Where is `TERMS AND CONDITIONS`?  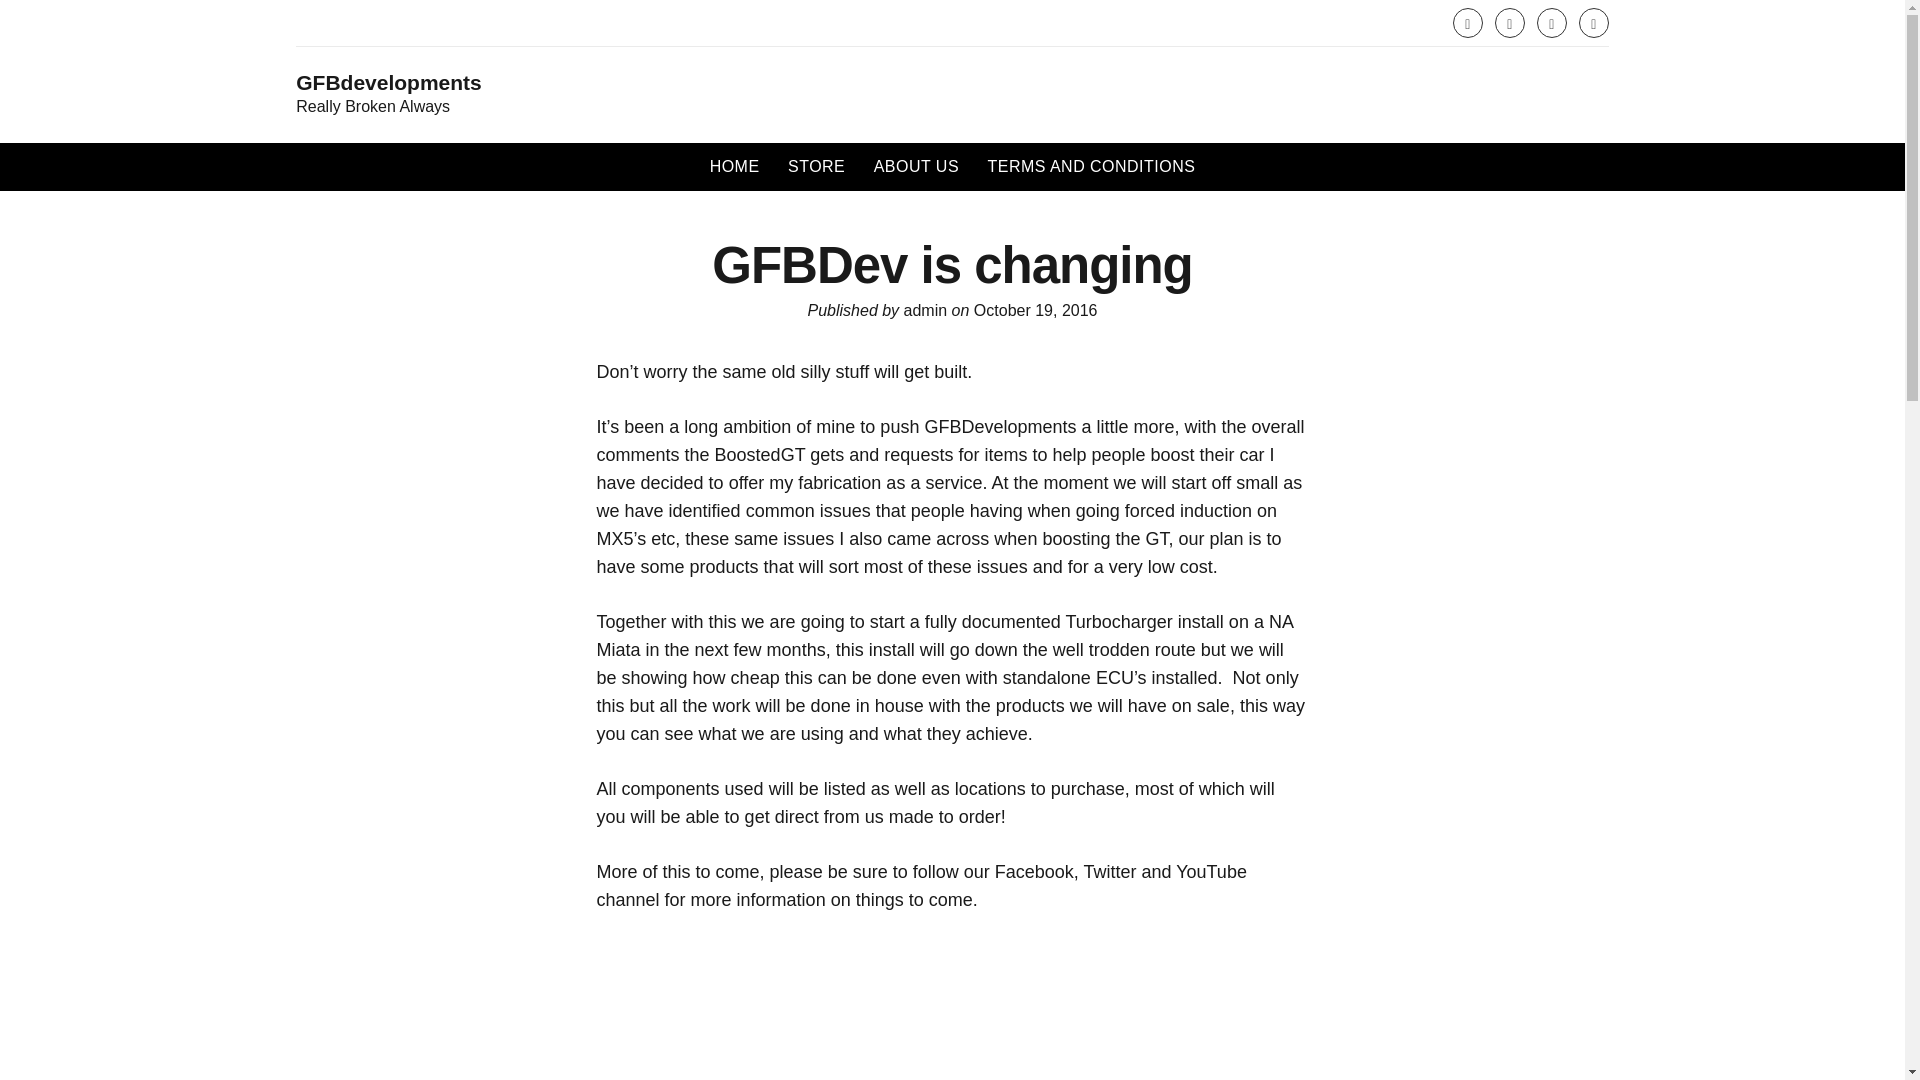
TERMS AND CONDITIONS is located at coordinates (1091, 166).